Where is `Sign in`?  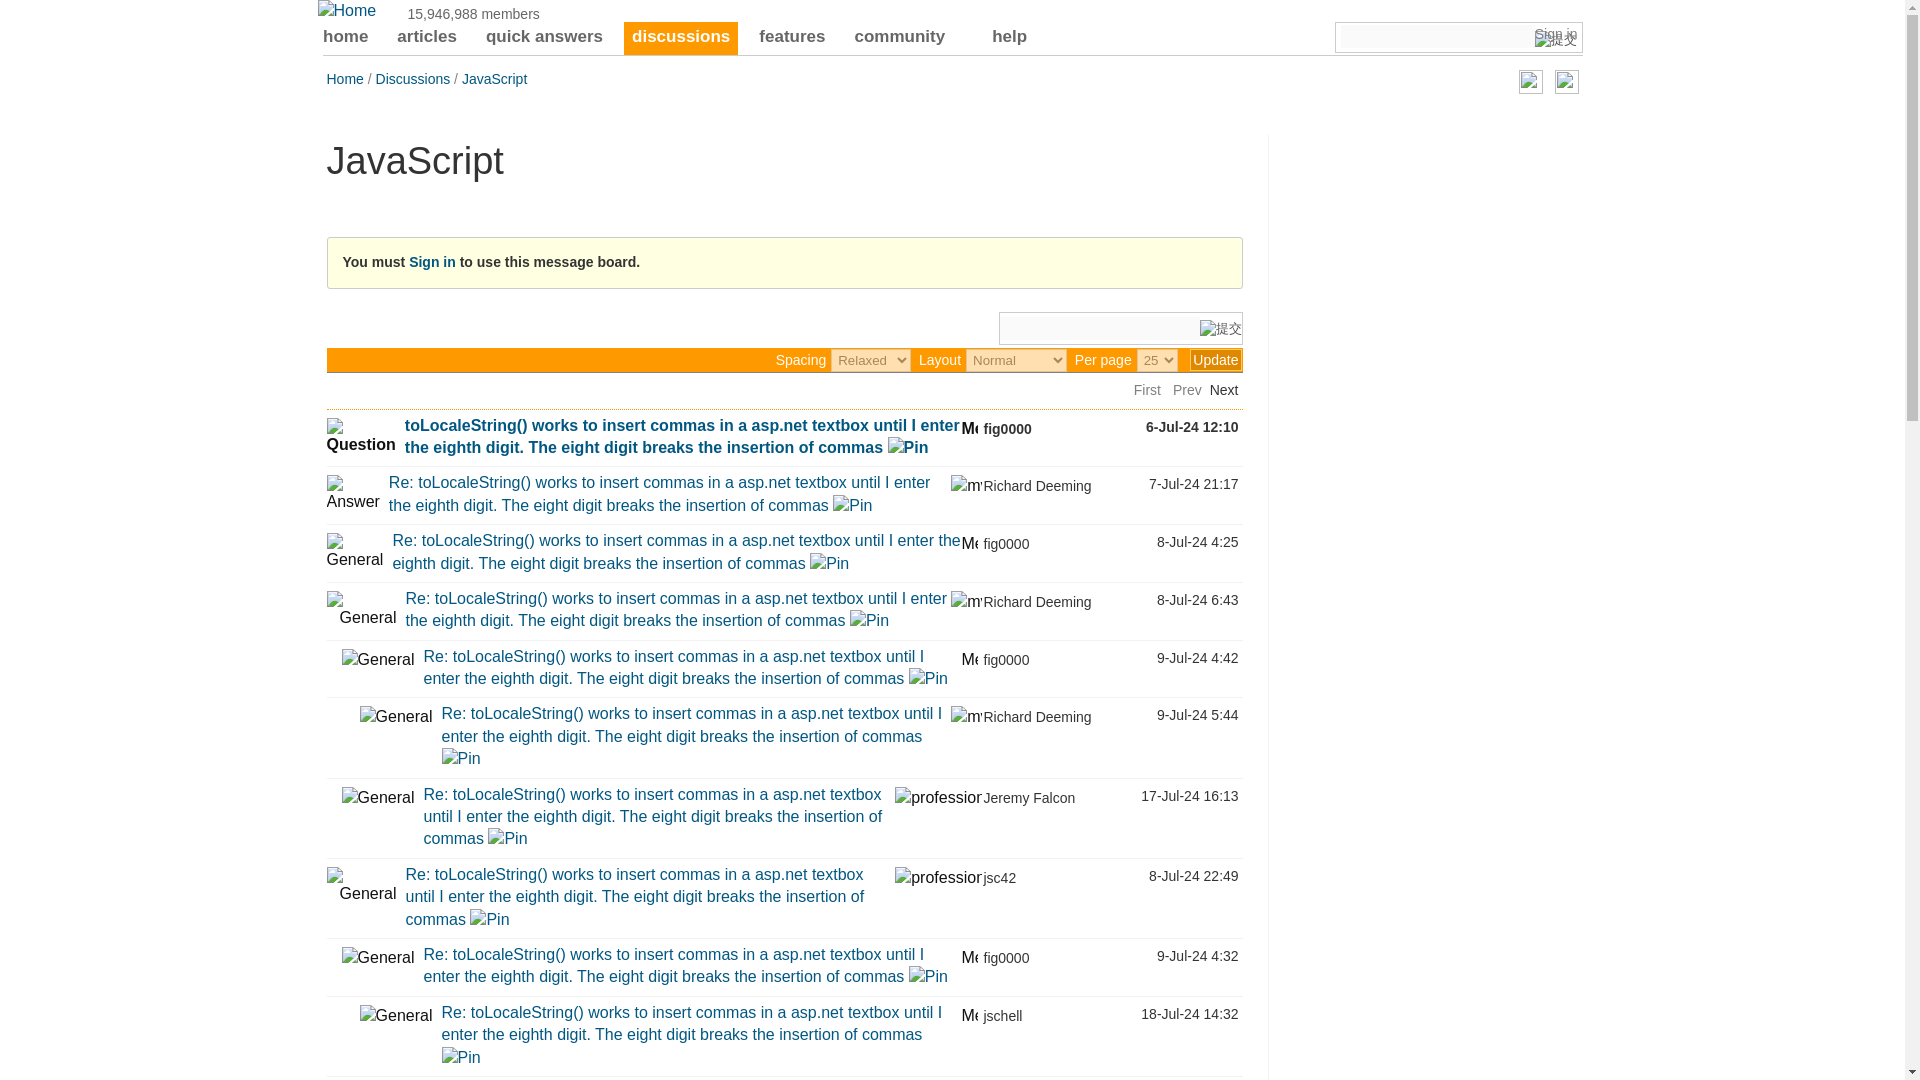 Sign in is located at coordinates (1556, 34).